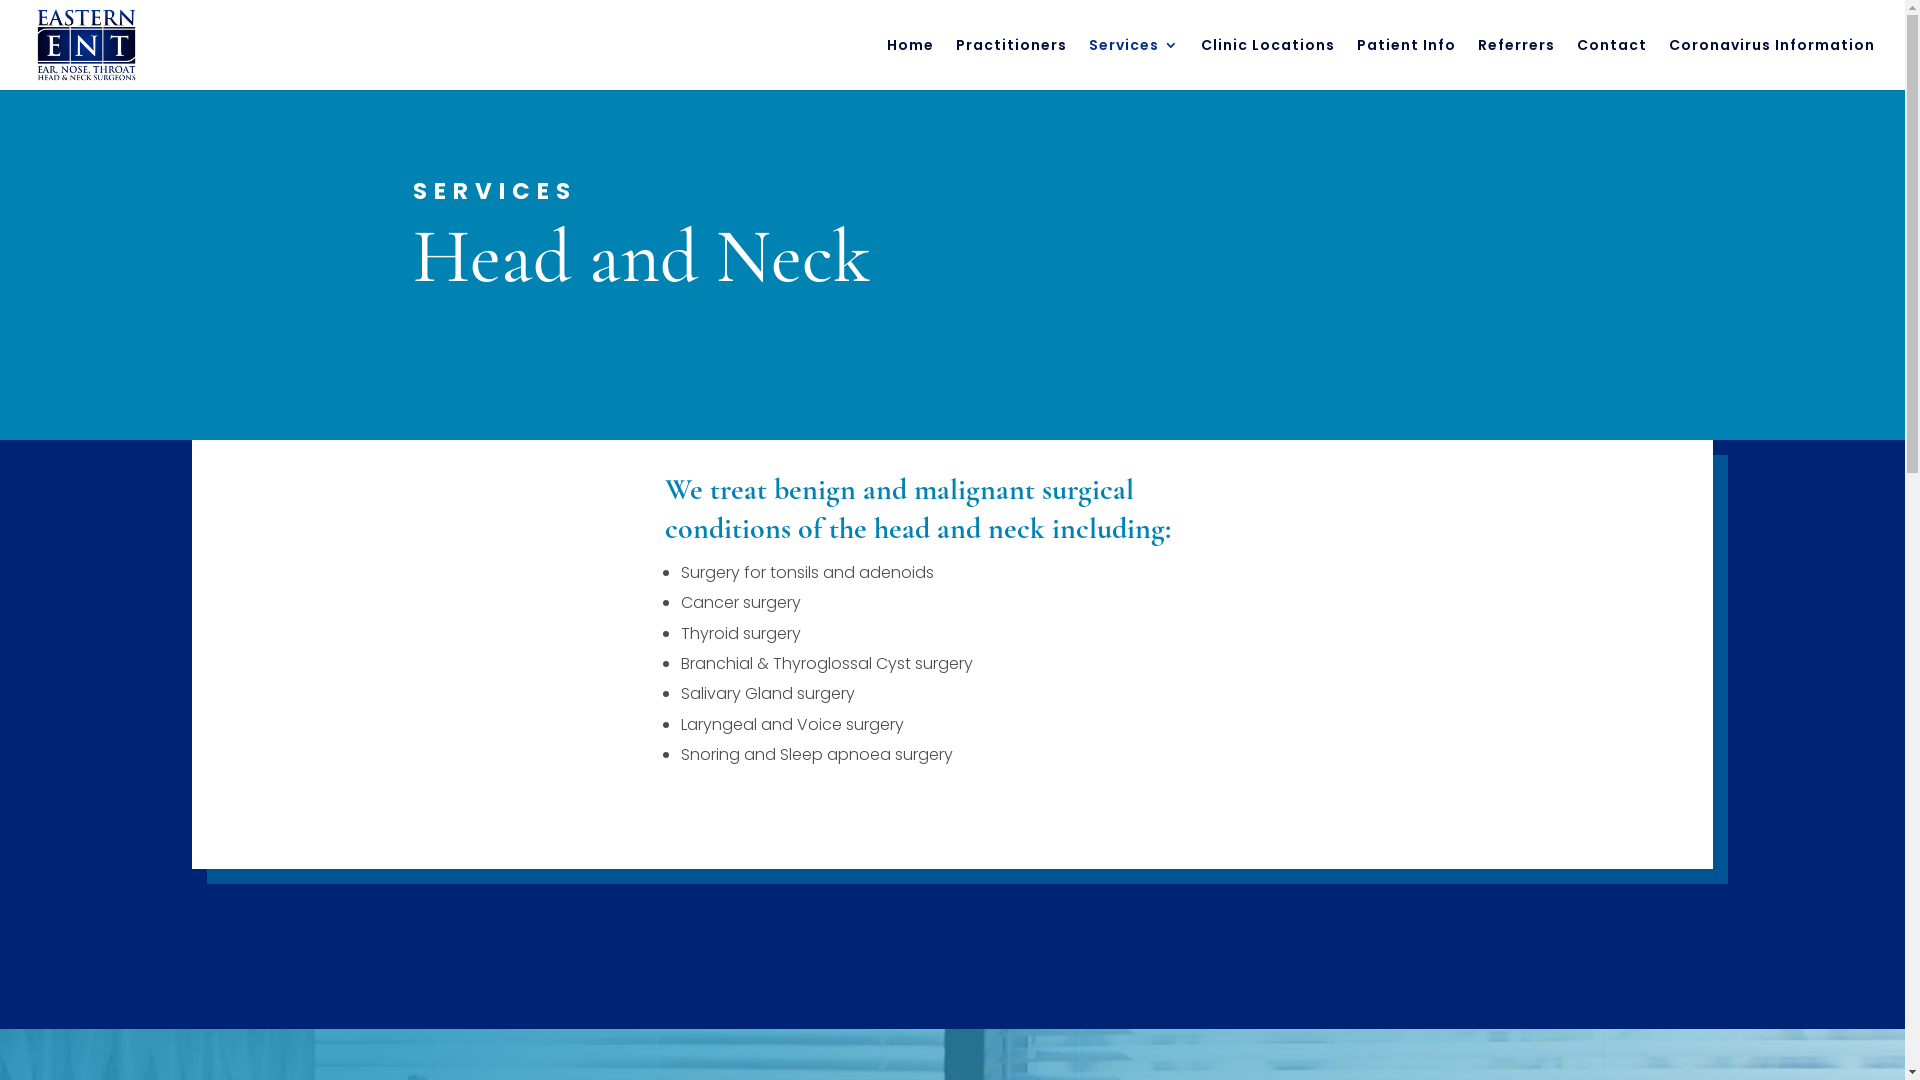 This screenshot has width=1920, height=1080. What do you see at coordinates (1406, 64) in the screenshot?
I see `Patient Info` at bounding box center [1406, 64].